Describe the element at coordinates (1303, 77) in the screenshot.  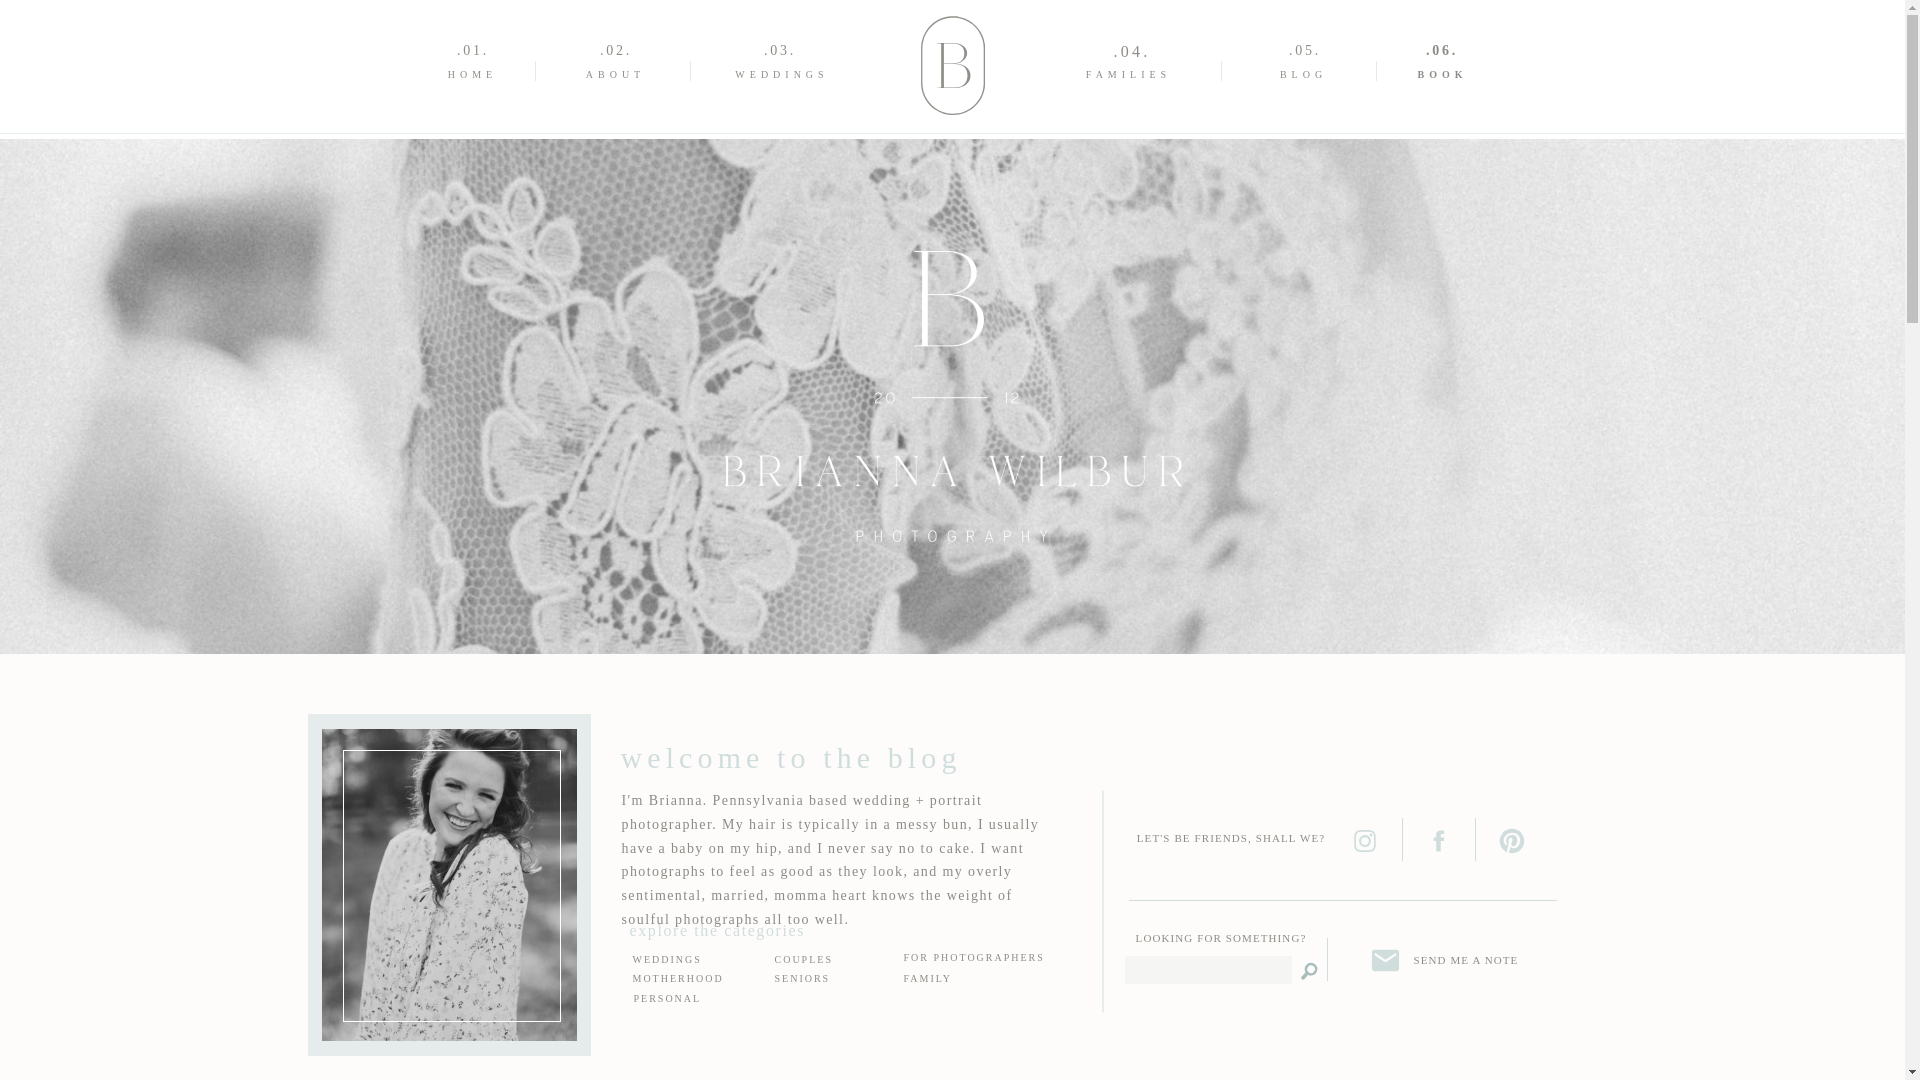
I see `BLOG` at that location.